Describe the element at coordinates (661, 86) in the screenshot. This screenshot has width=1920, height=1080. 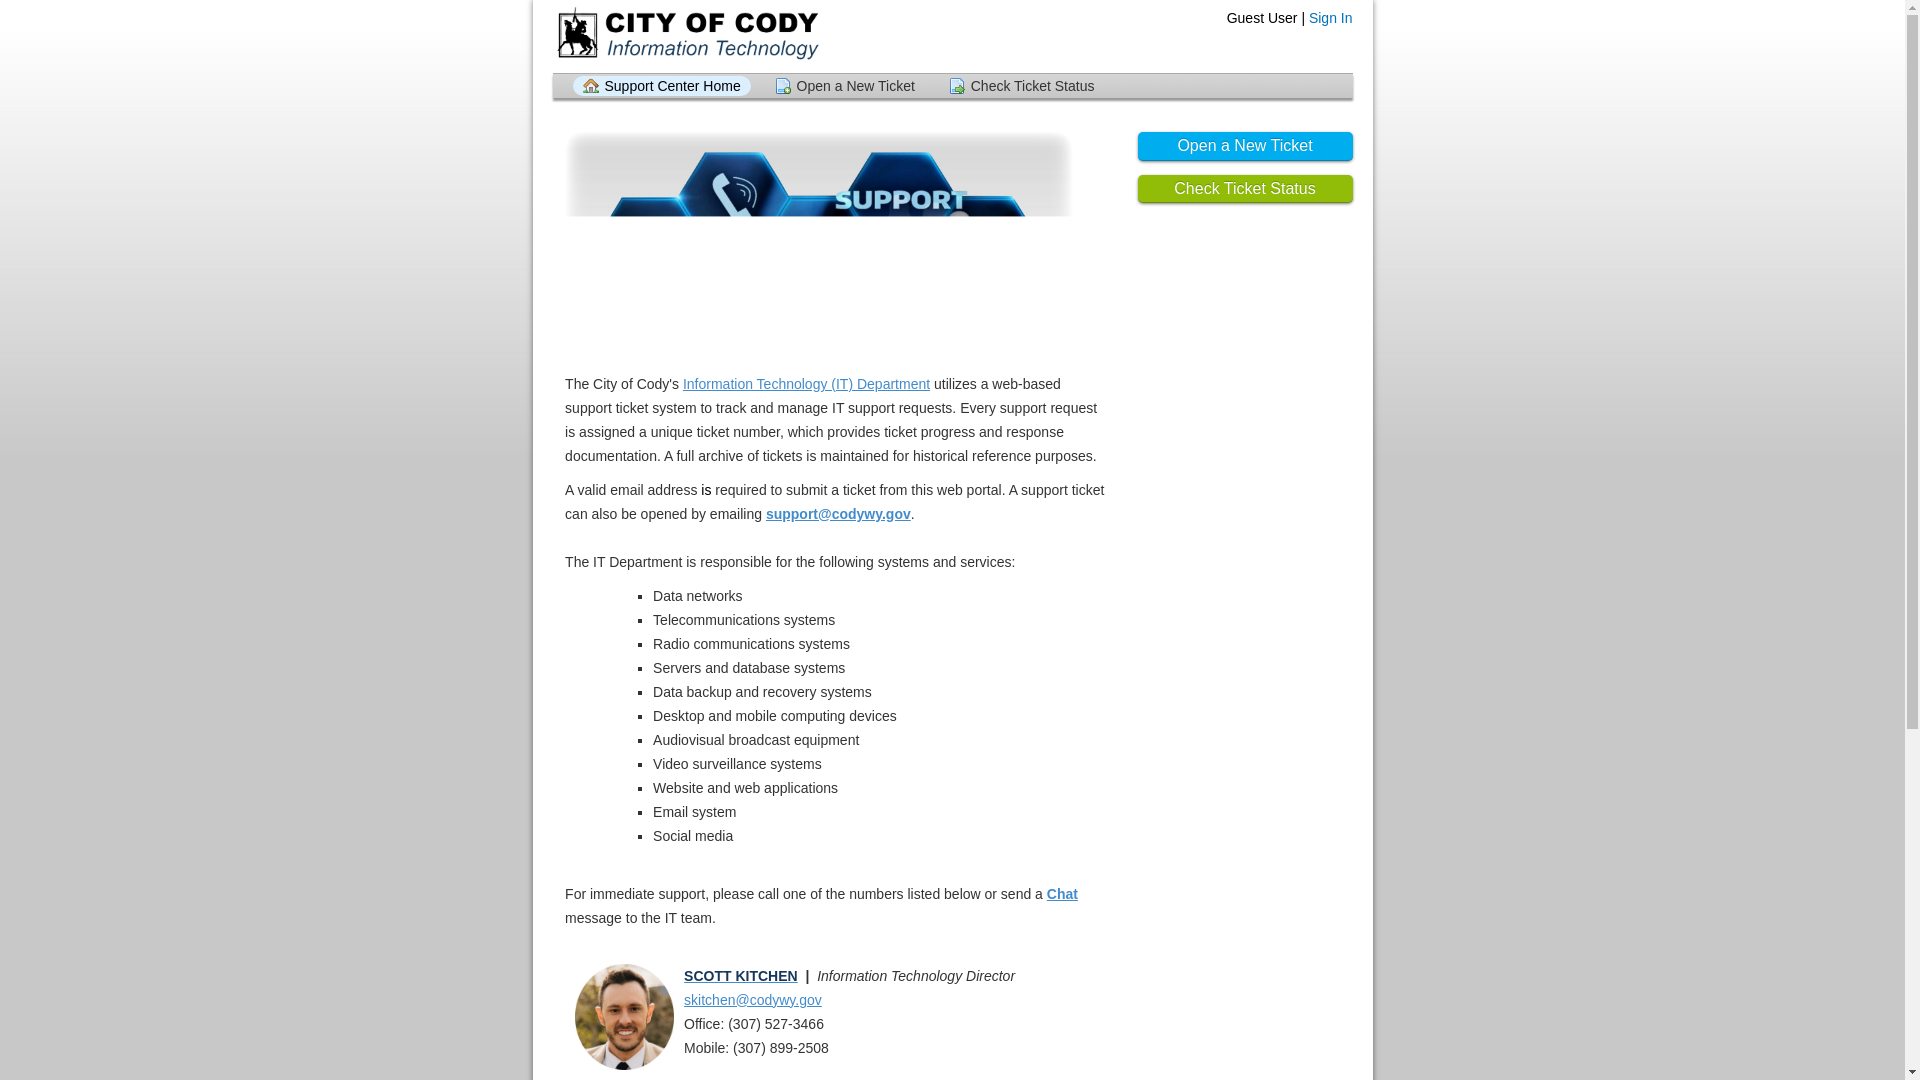
I see `Support Center Home` at that location.